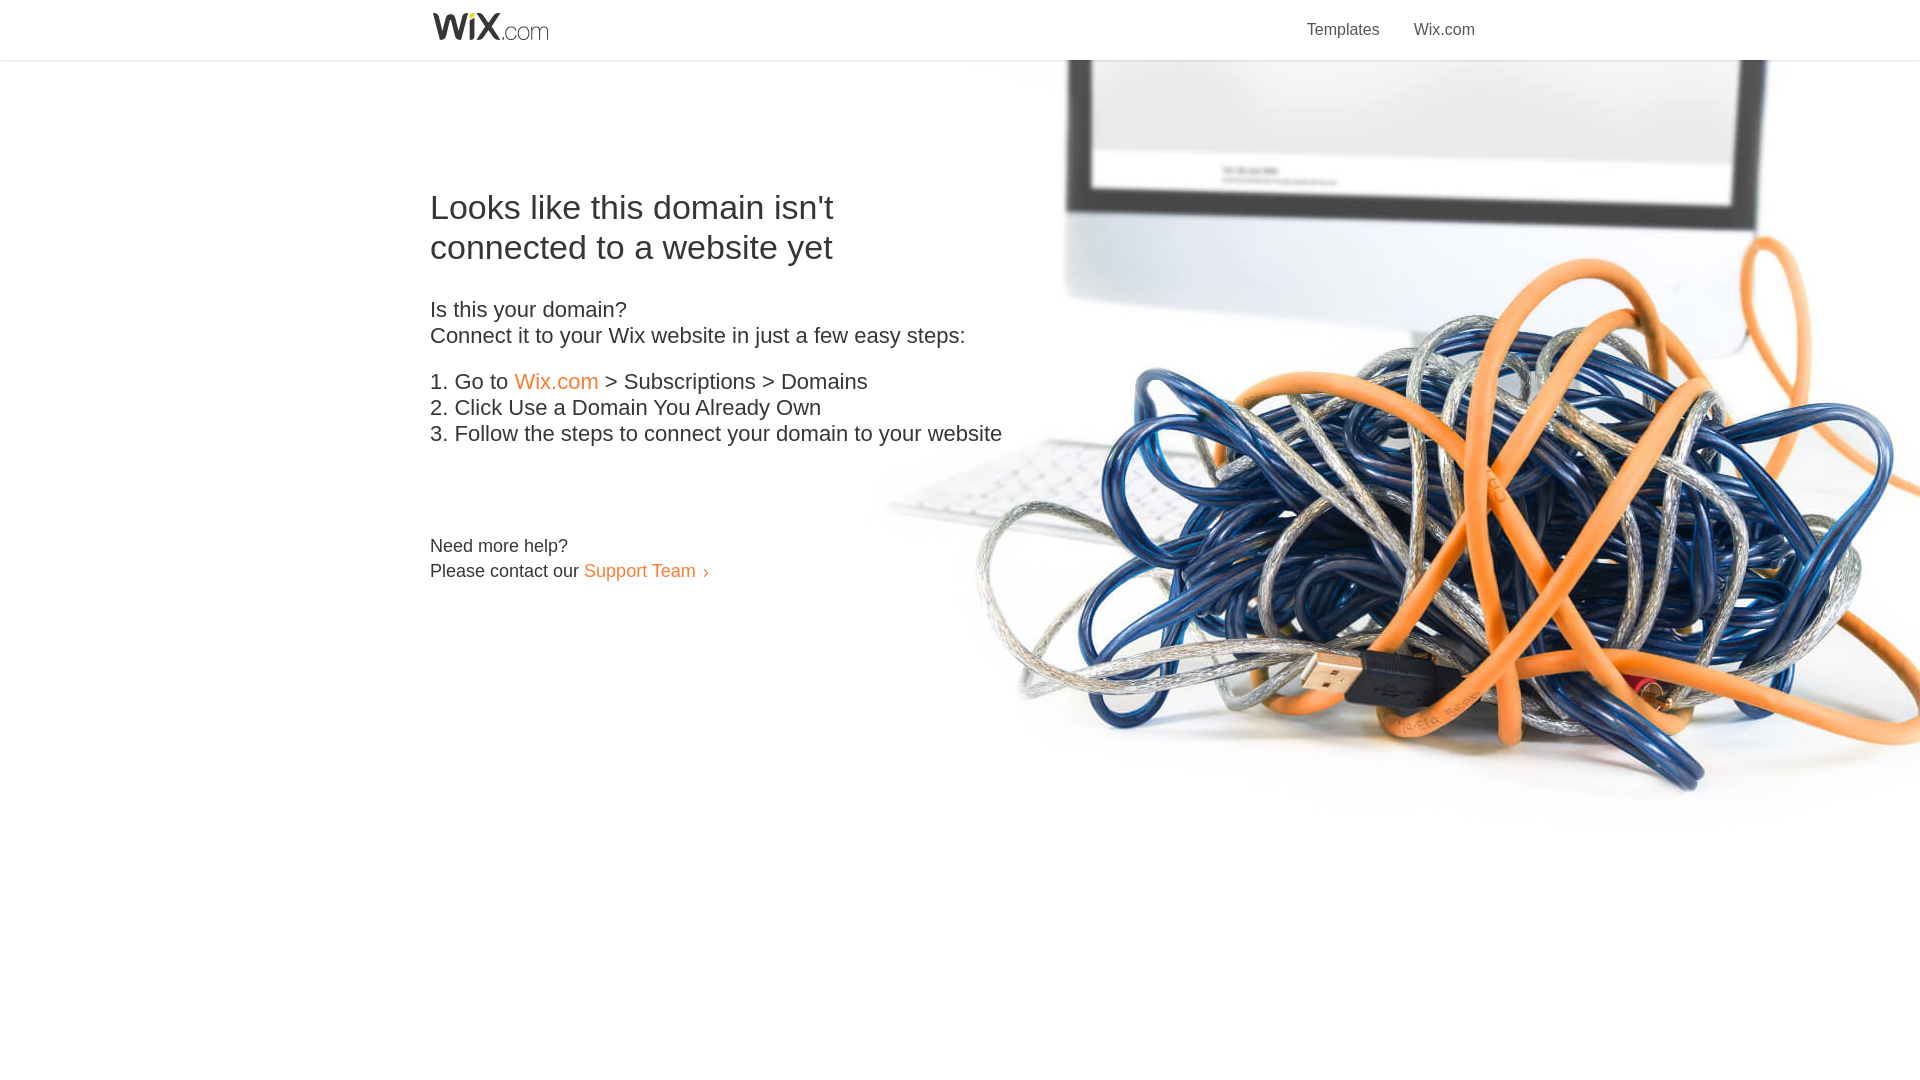  I want to click on Support Team, so click(639, 570).